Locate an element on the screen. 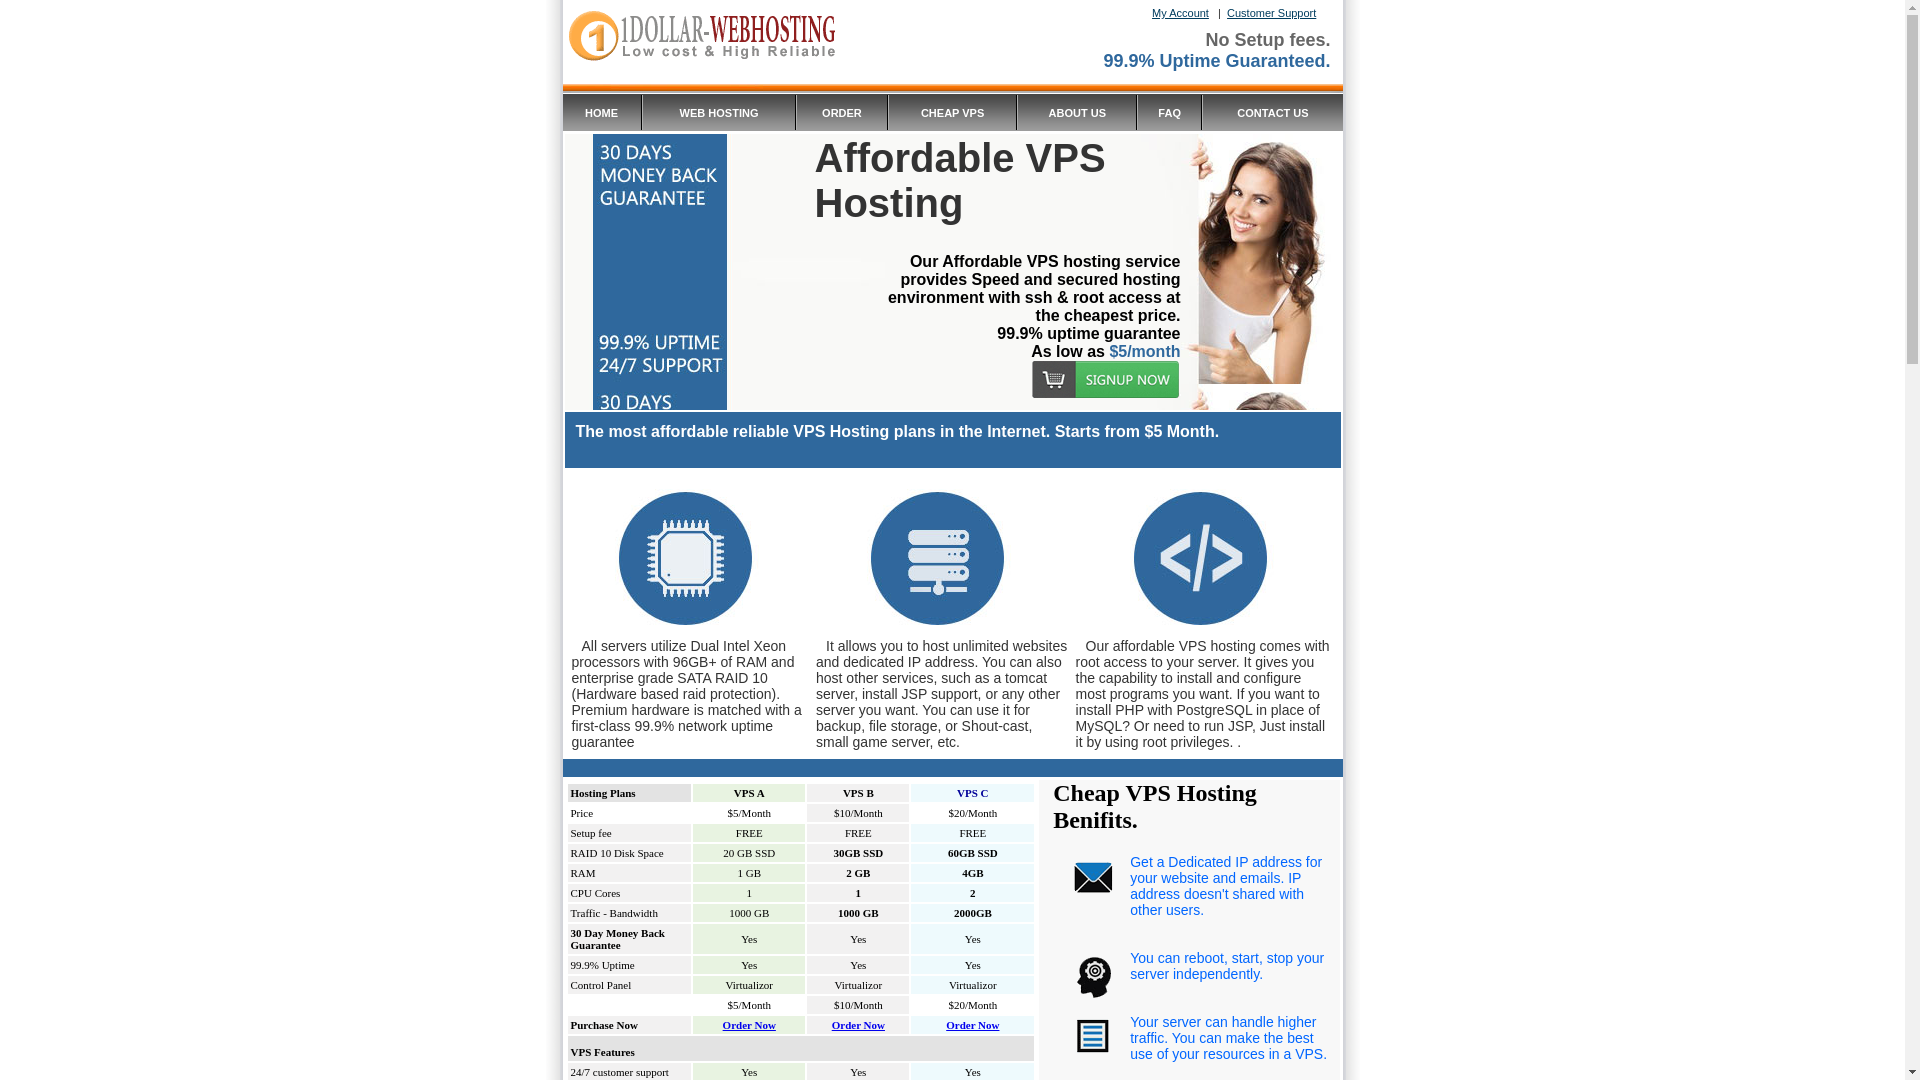 Image resolution: width=1920 pixels, height=1080 pixels. Order Now is located at coordinates (750, 1025).